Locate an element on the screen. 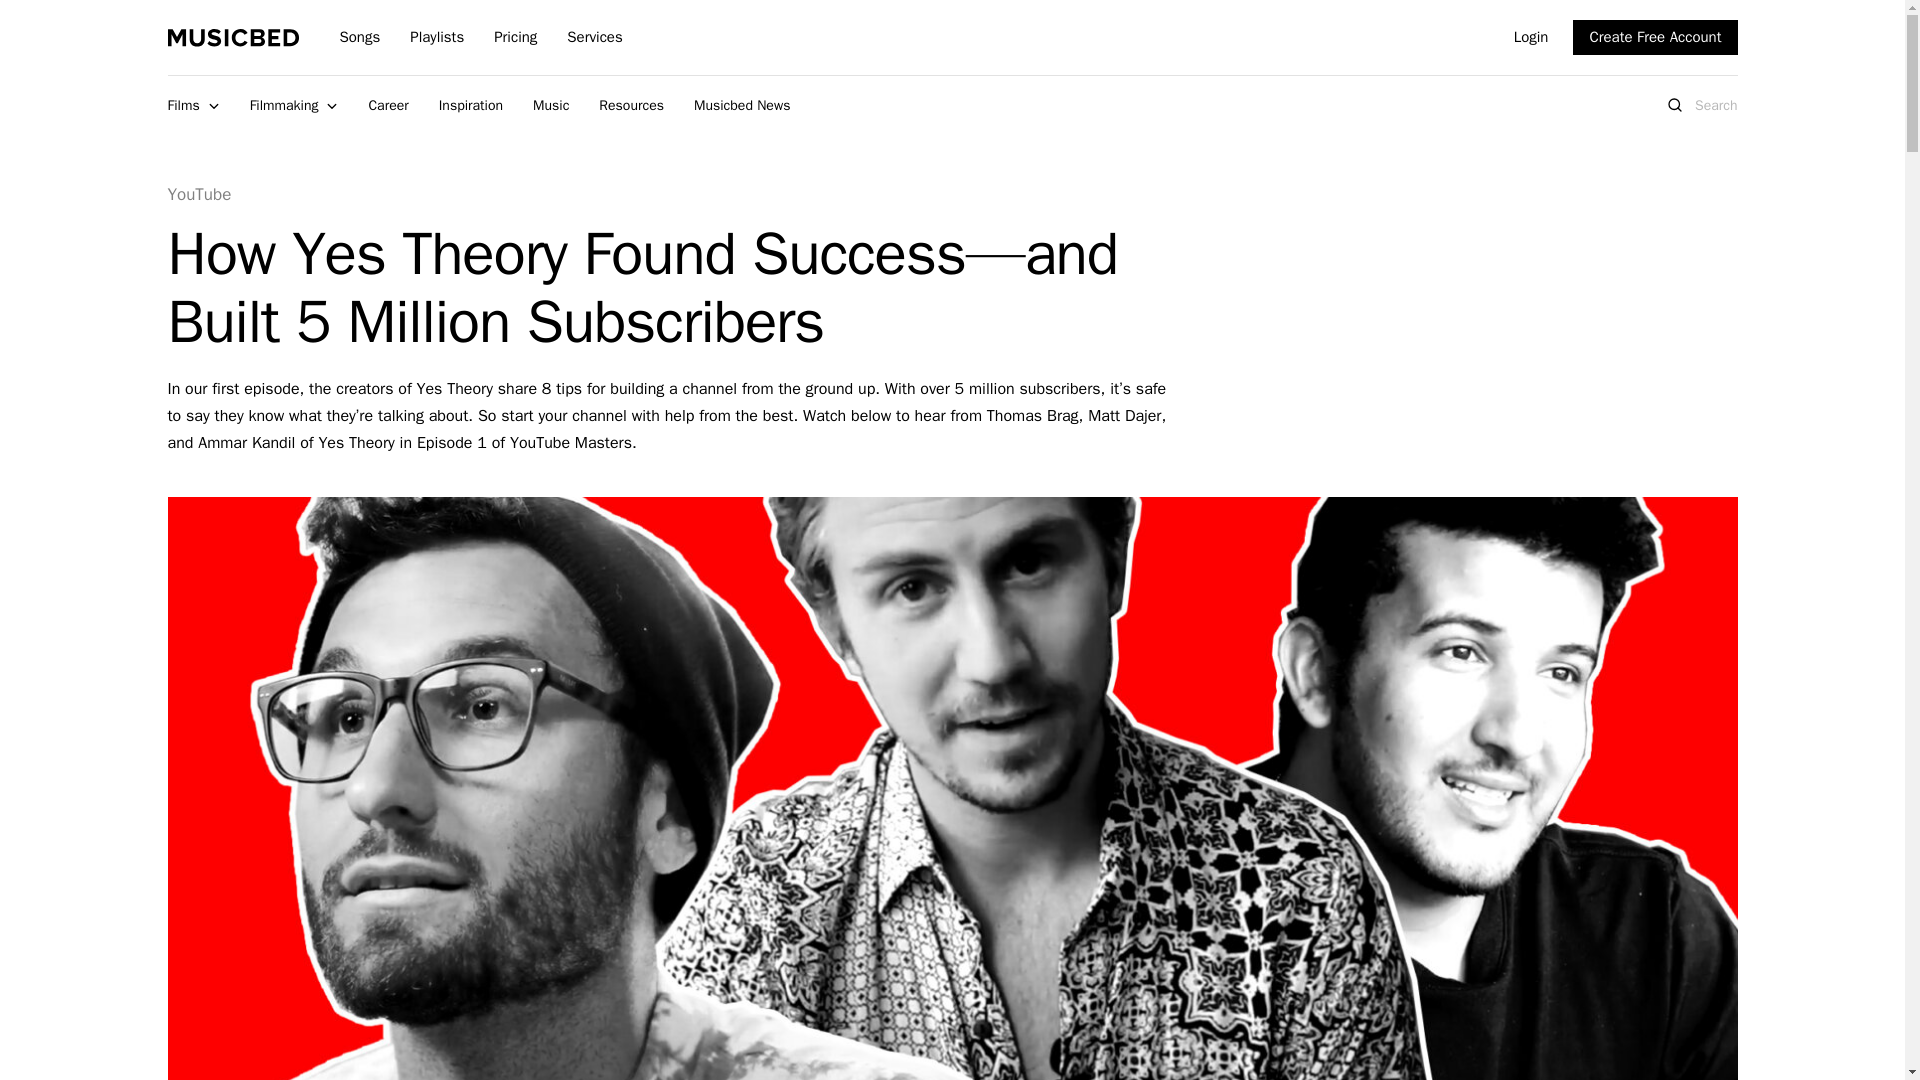 This screenshot has height=1080, width=1920. Login is located at coordinates (1532, 37).